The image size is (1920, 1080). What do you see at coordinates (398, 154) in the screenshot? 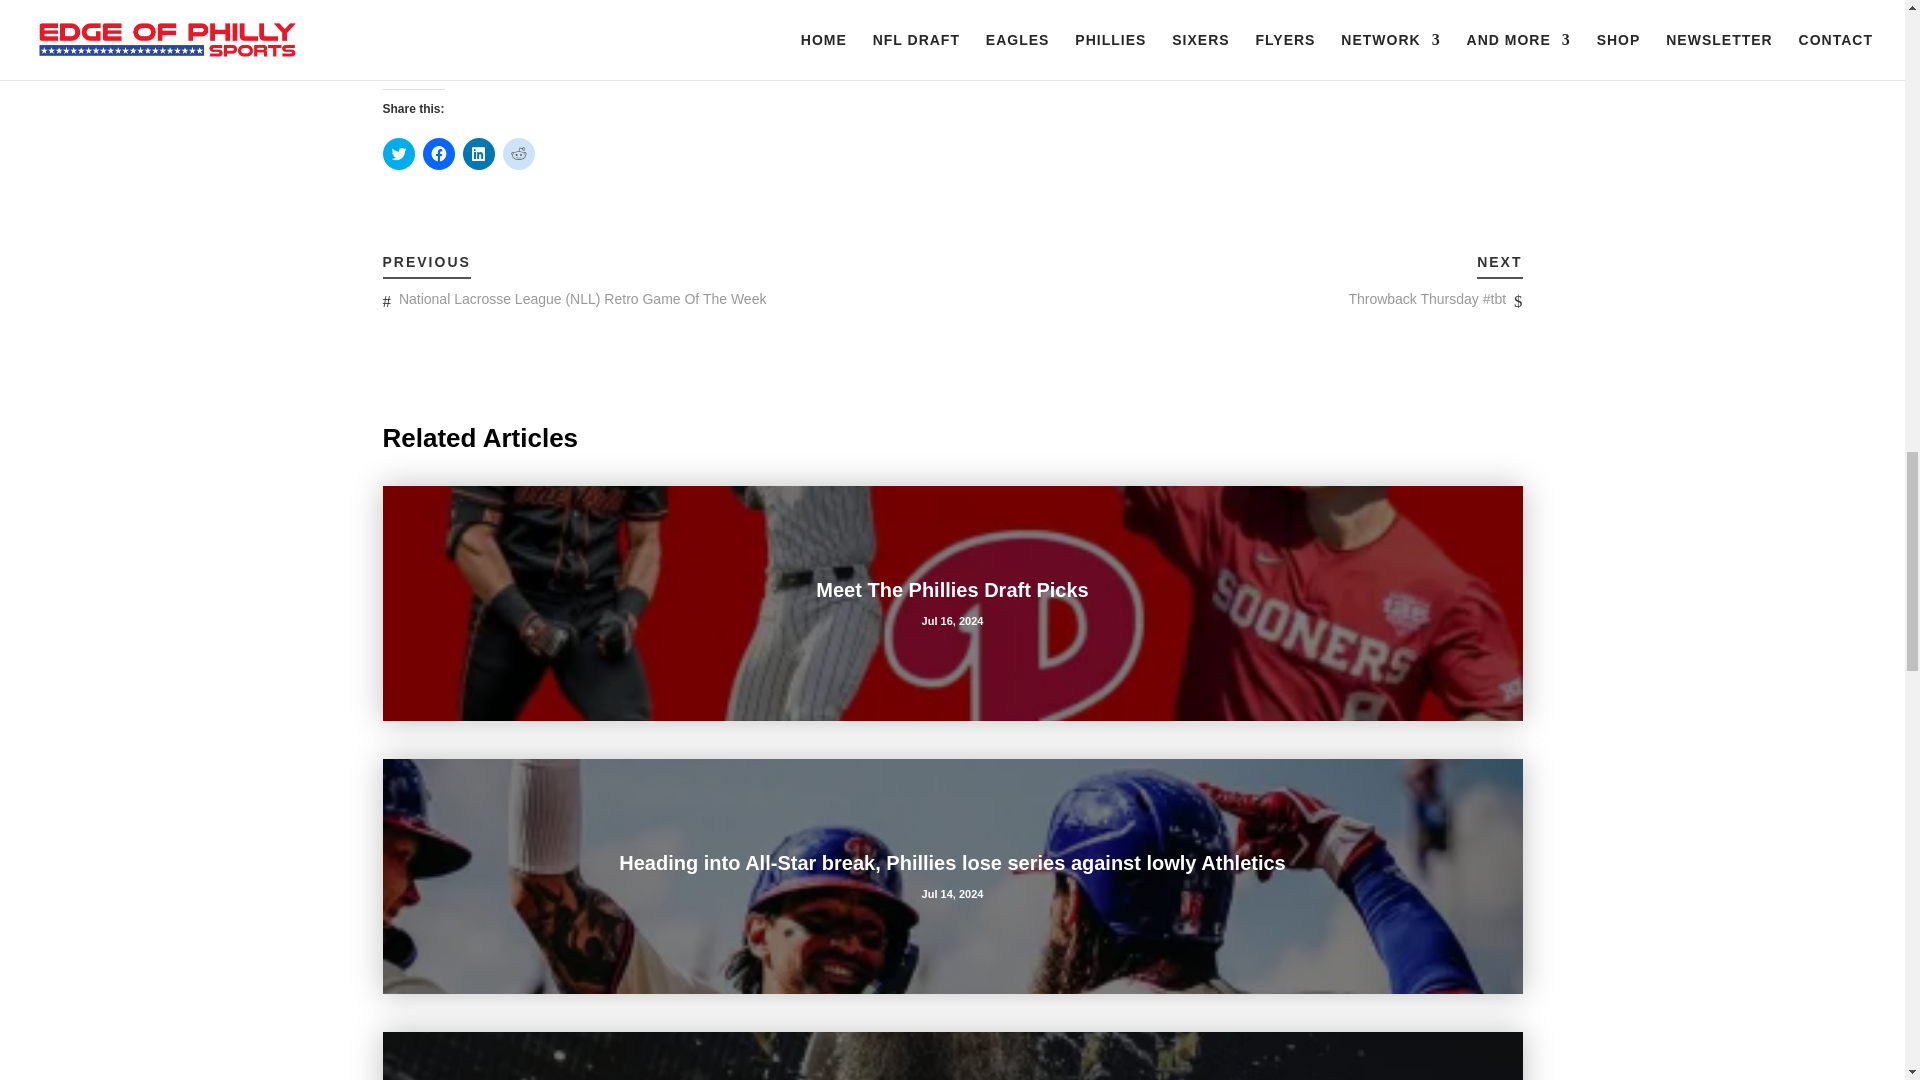
I see `Click to share on Twitter` at bounding box center [398, 154].